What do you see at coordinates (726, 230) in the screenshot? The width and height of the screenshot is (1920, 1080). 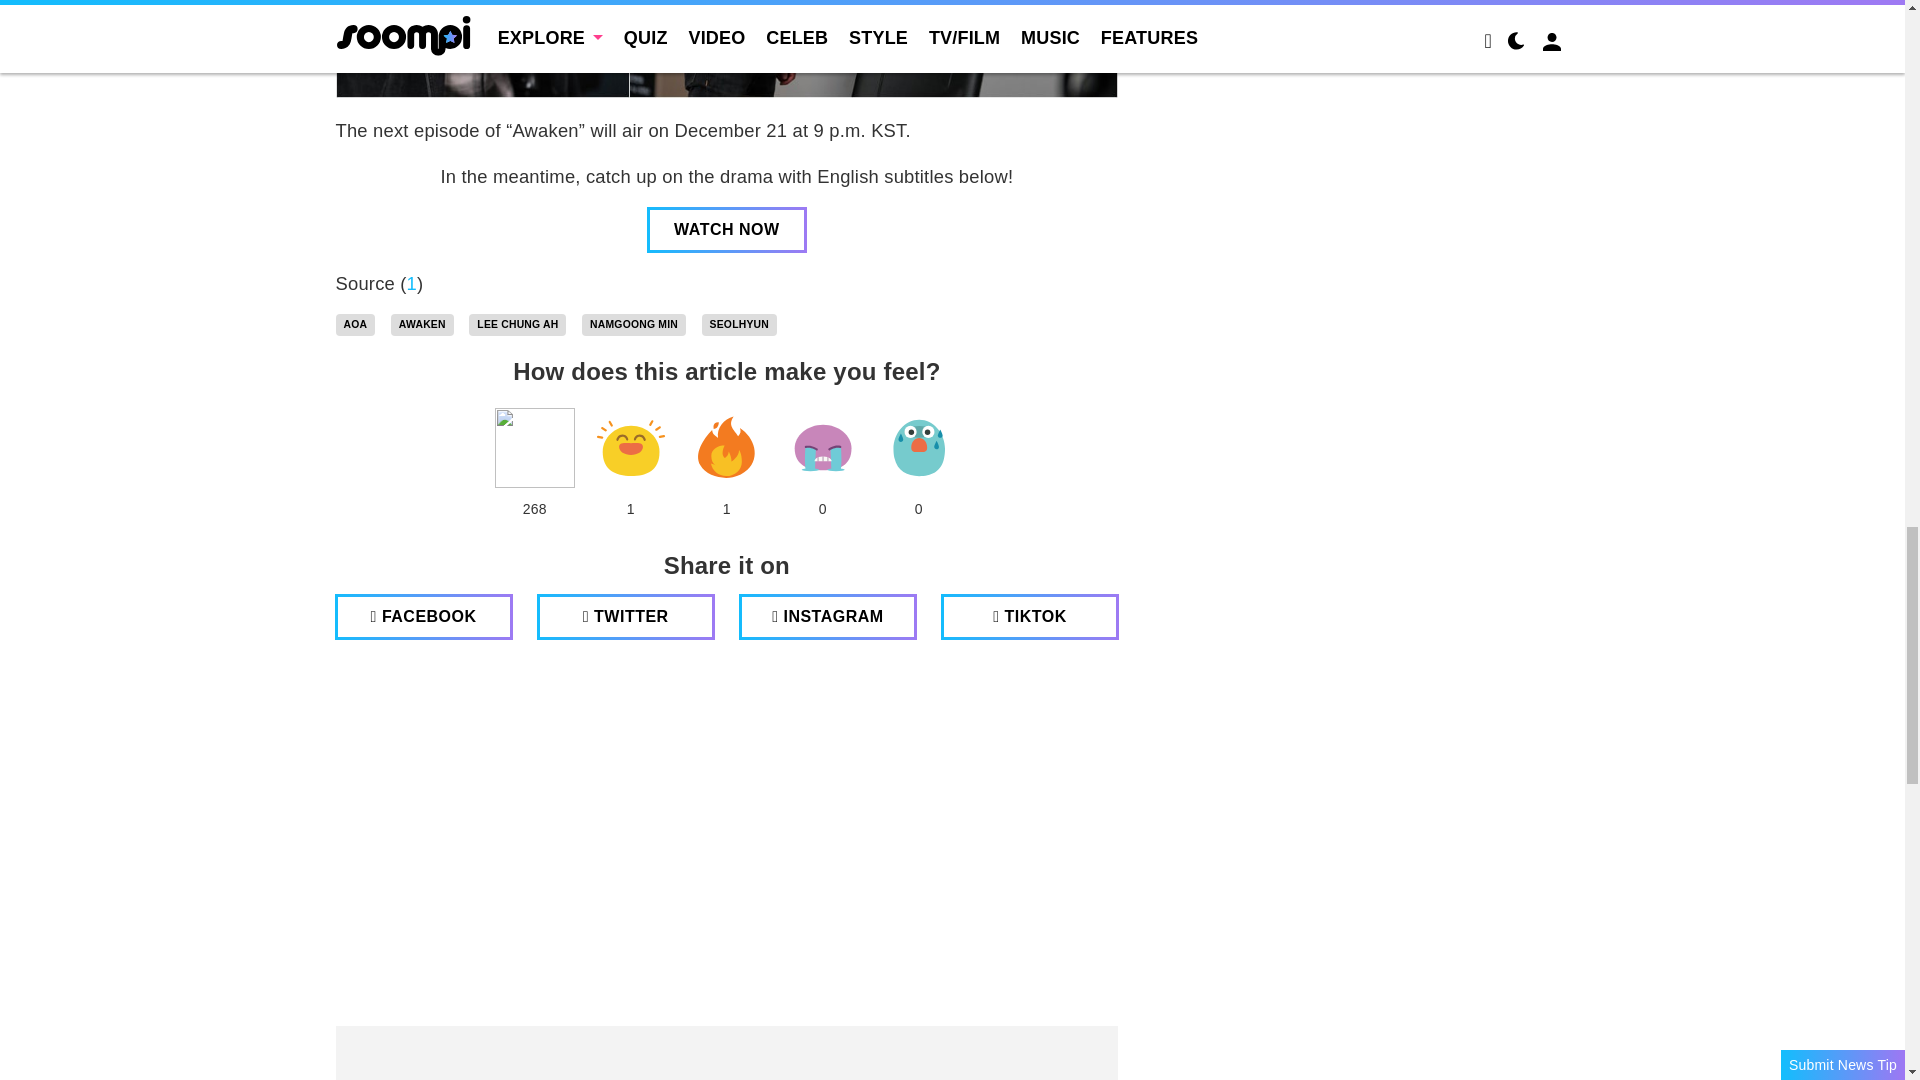 I see `WATCH NOW` at bounding box center [726, 230].